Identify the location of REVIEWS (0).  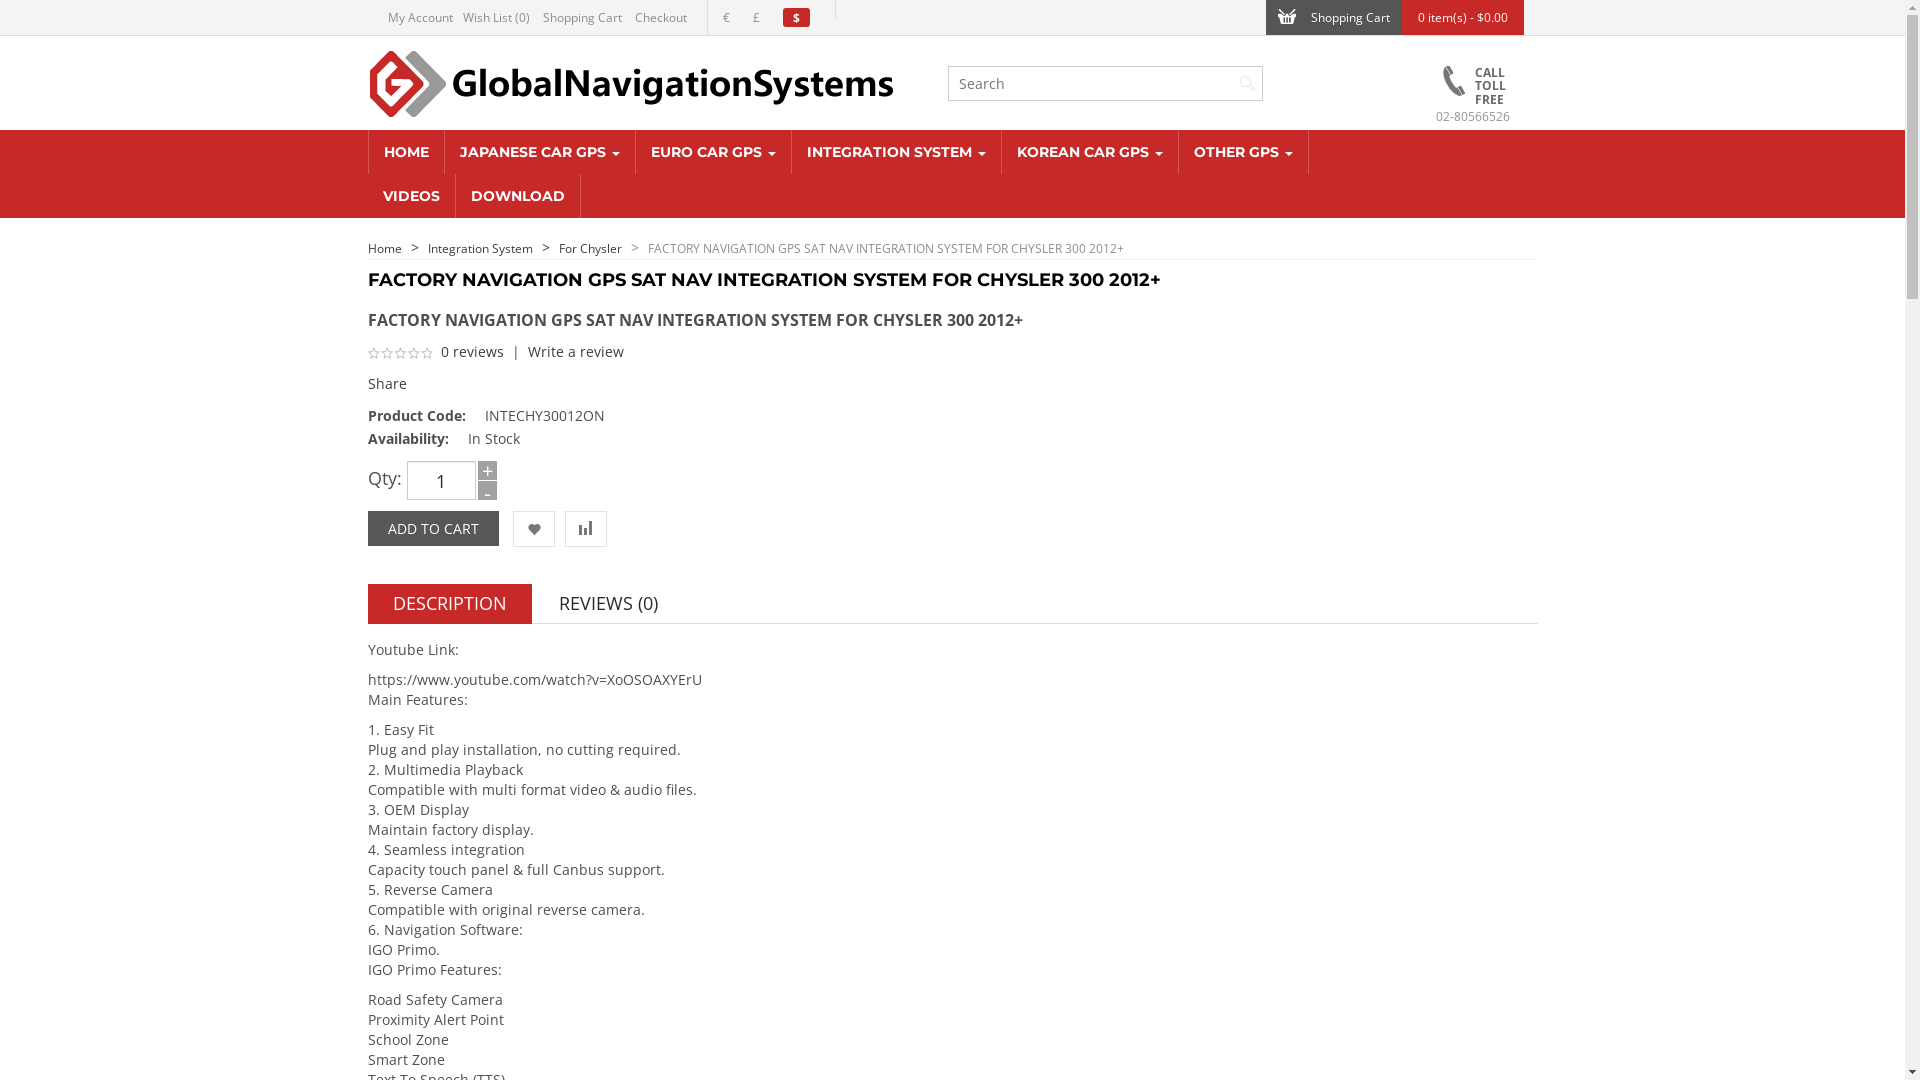
(608, 604).